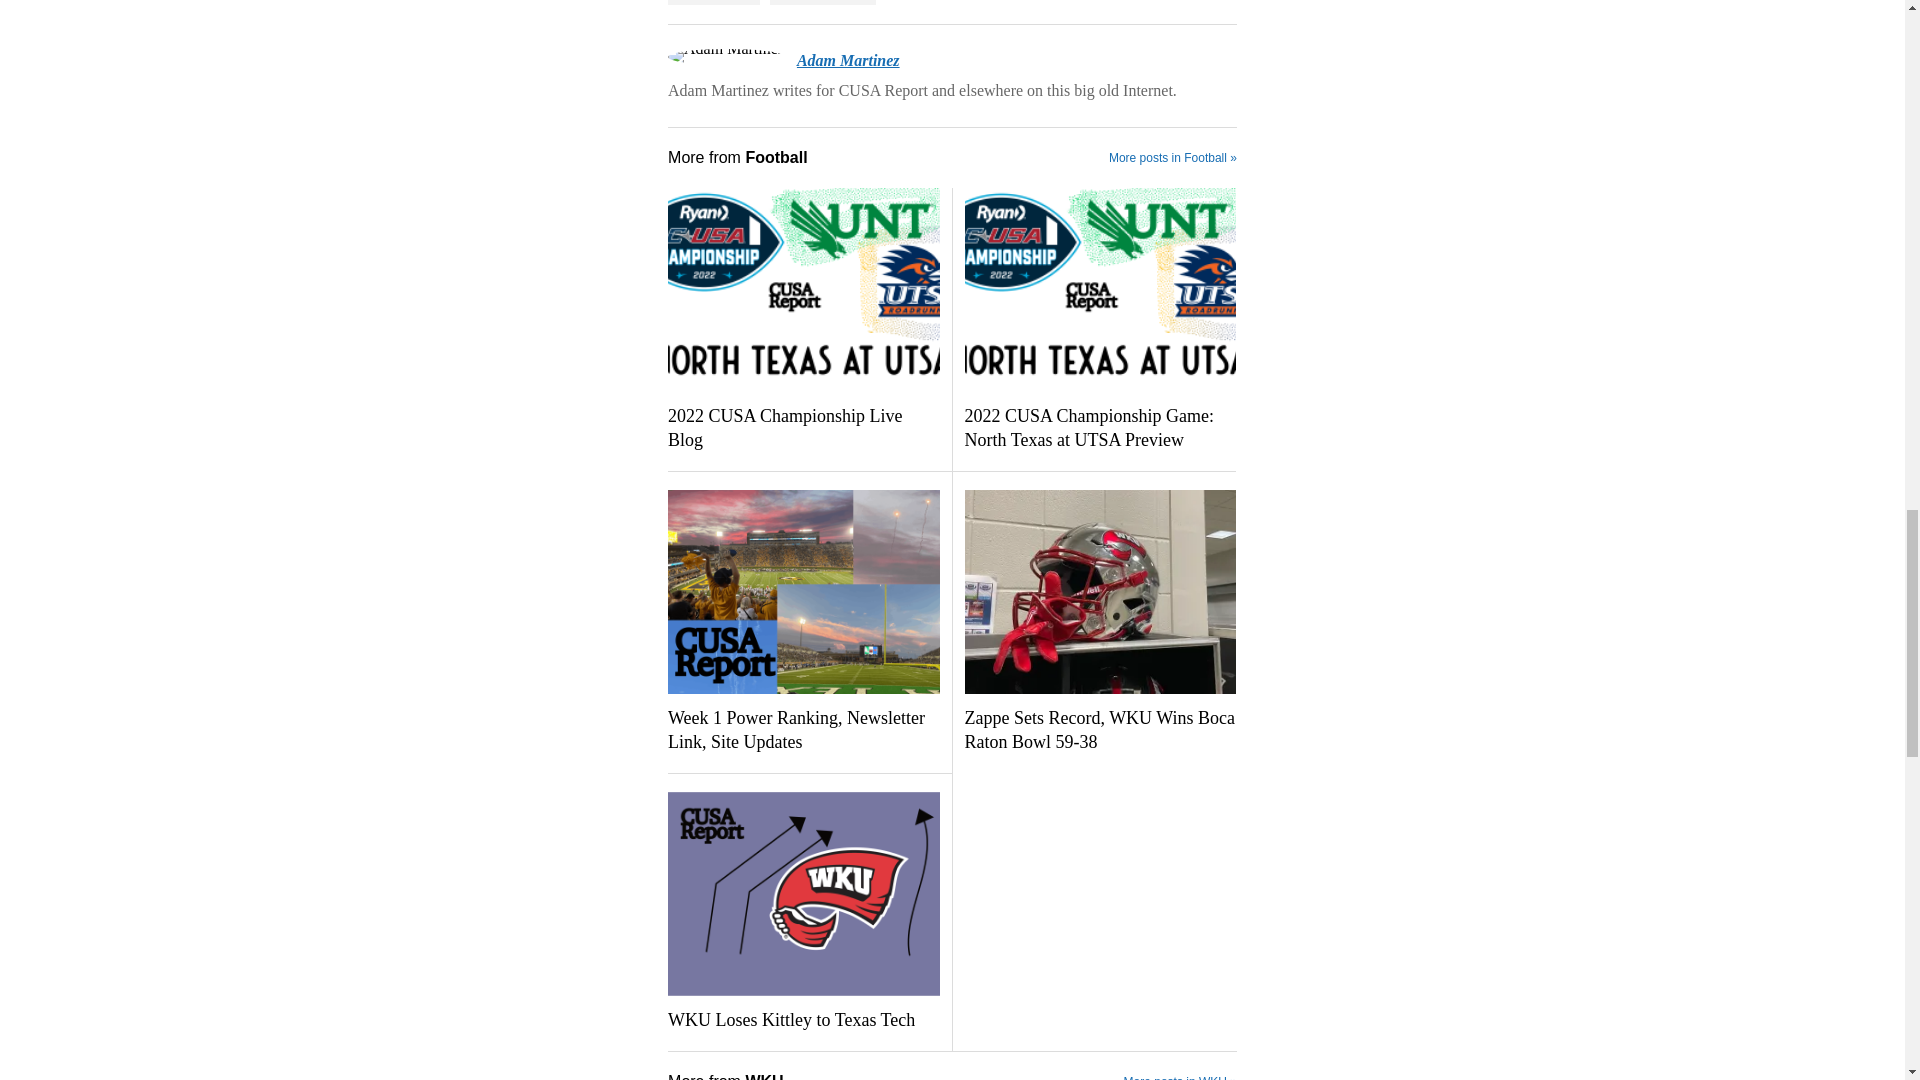  Describe the element at coordinates (822, 2) in the screenshot. I see `View all posts tagged Mike Sanford JR` at that location.